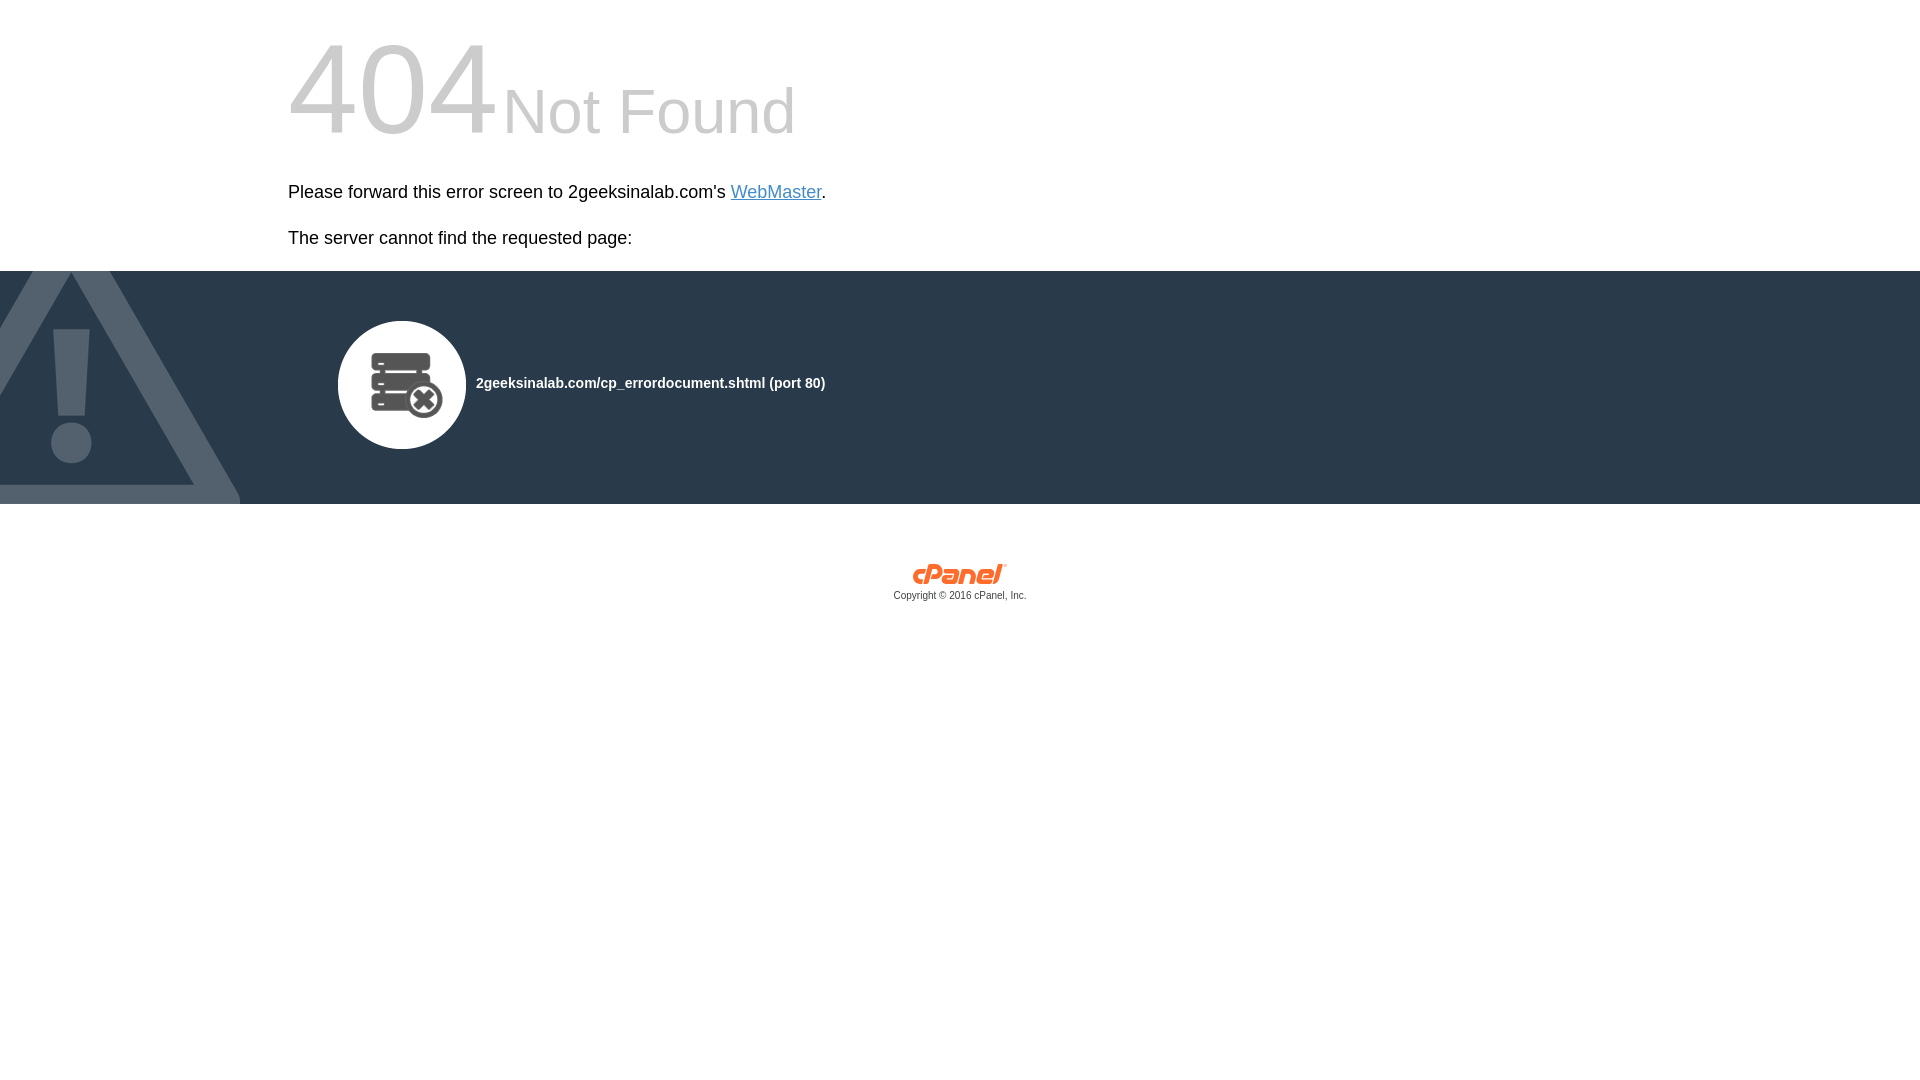 This screenshot has height=1080, width=1920. What do you see at coordinates (776, 192) in the screenshot?
I see `WebMaster` at bounding box center [776, 192].